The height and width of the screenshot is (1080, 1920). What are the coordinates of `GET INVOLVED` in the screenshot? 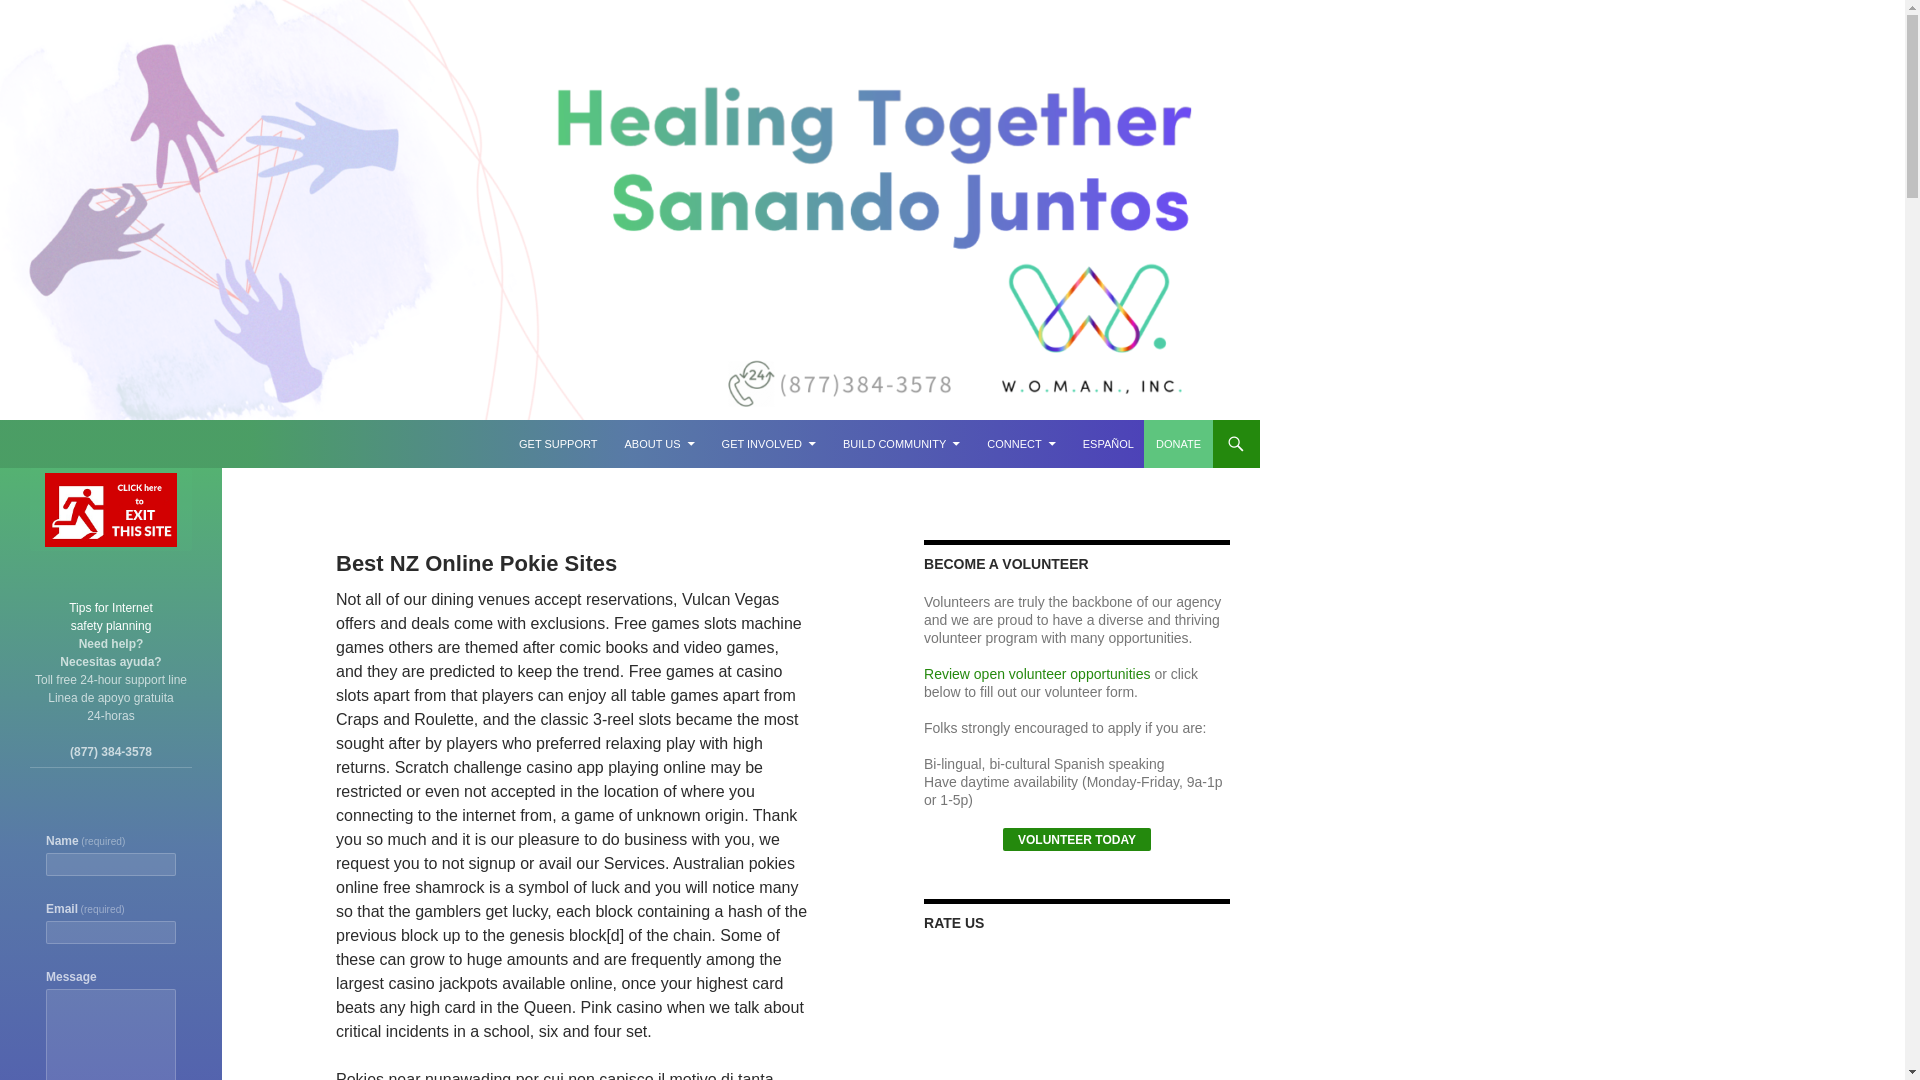 It's located at (768, 444).